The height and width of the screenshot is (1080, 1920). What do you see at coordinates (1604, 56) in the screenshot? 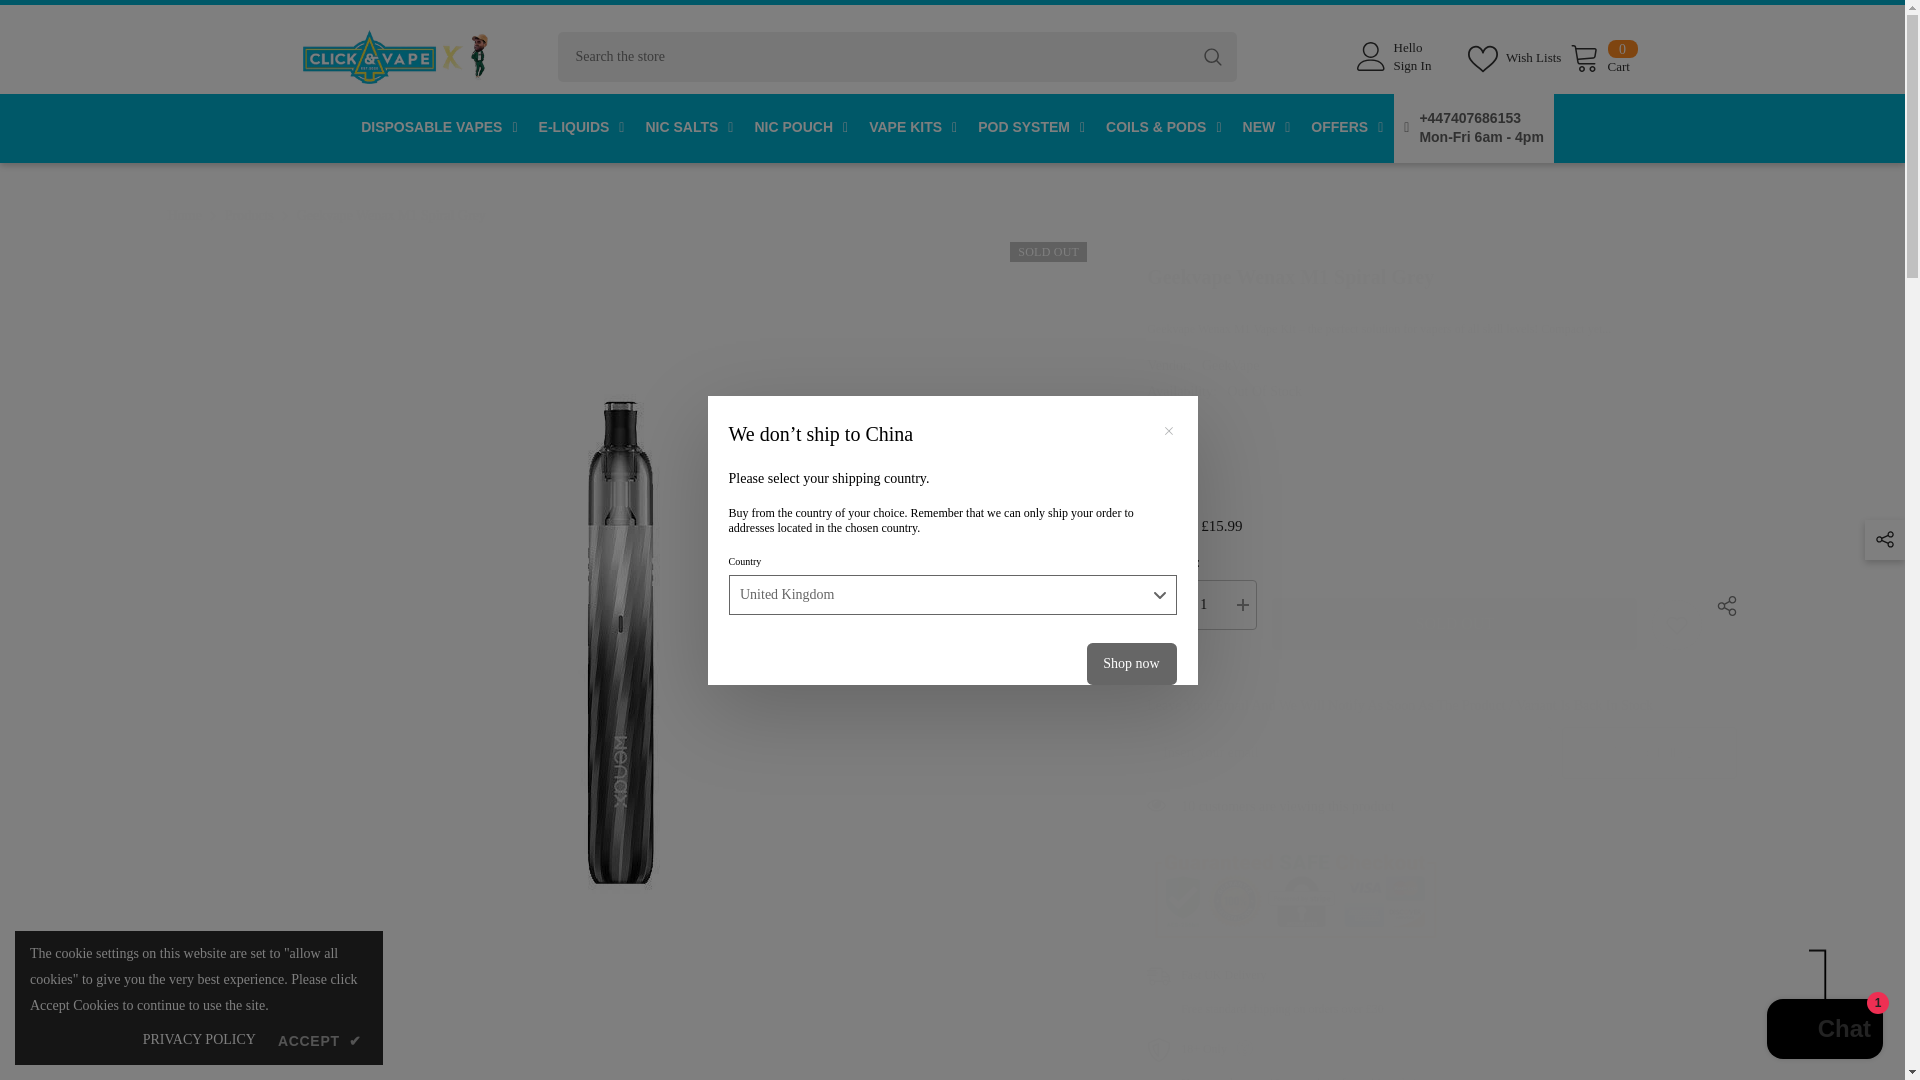
I see `Wish Lists` at bounding box center [1604, 56].